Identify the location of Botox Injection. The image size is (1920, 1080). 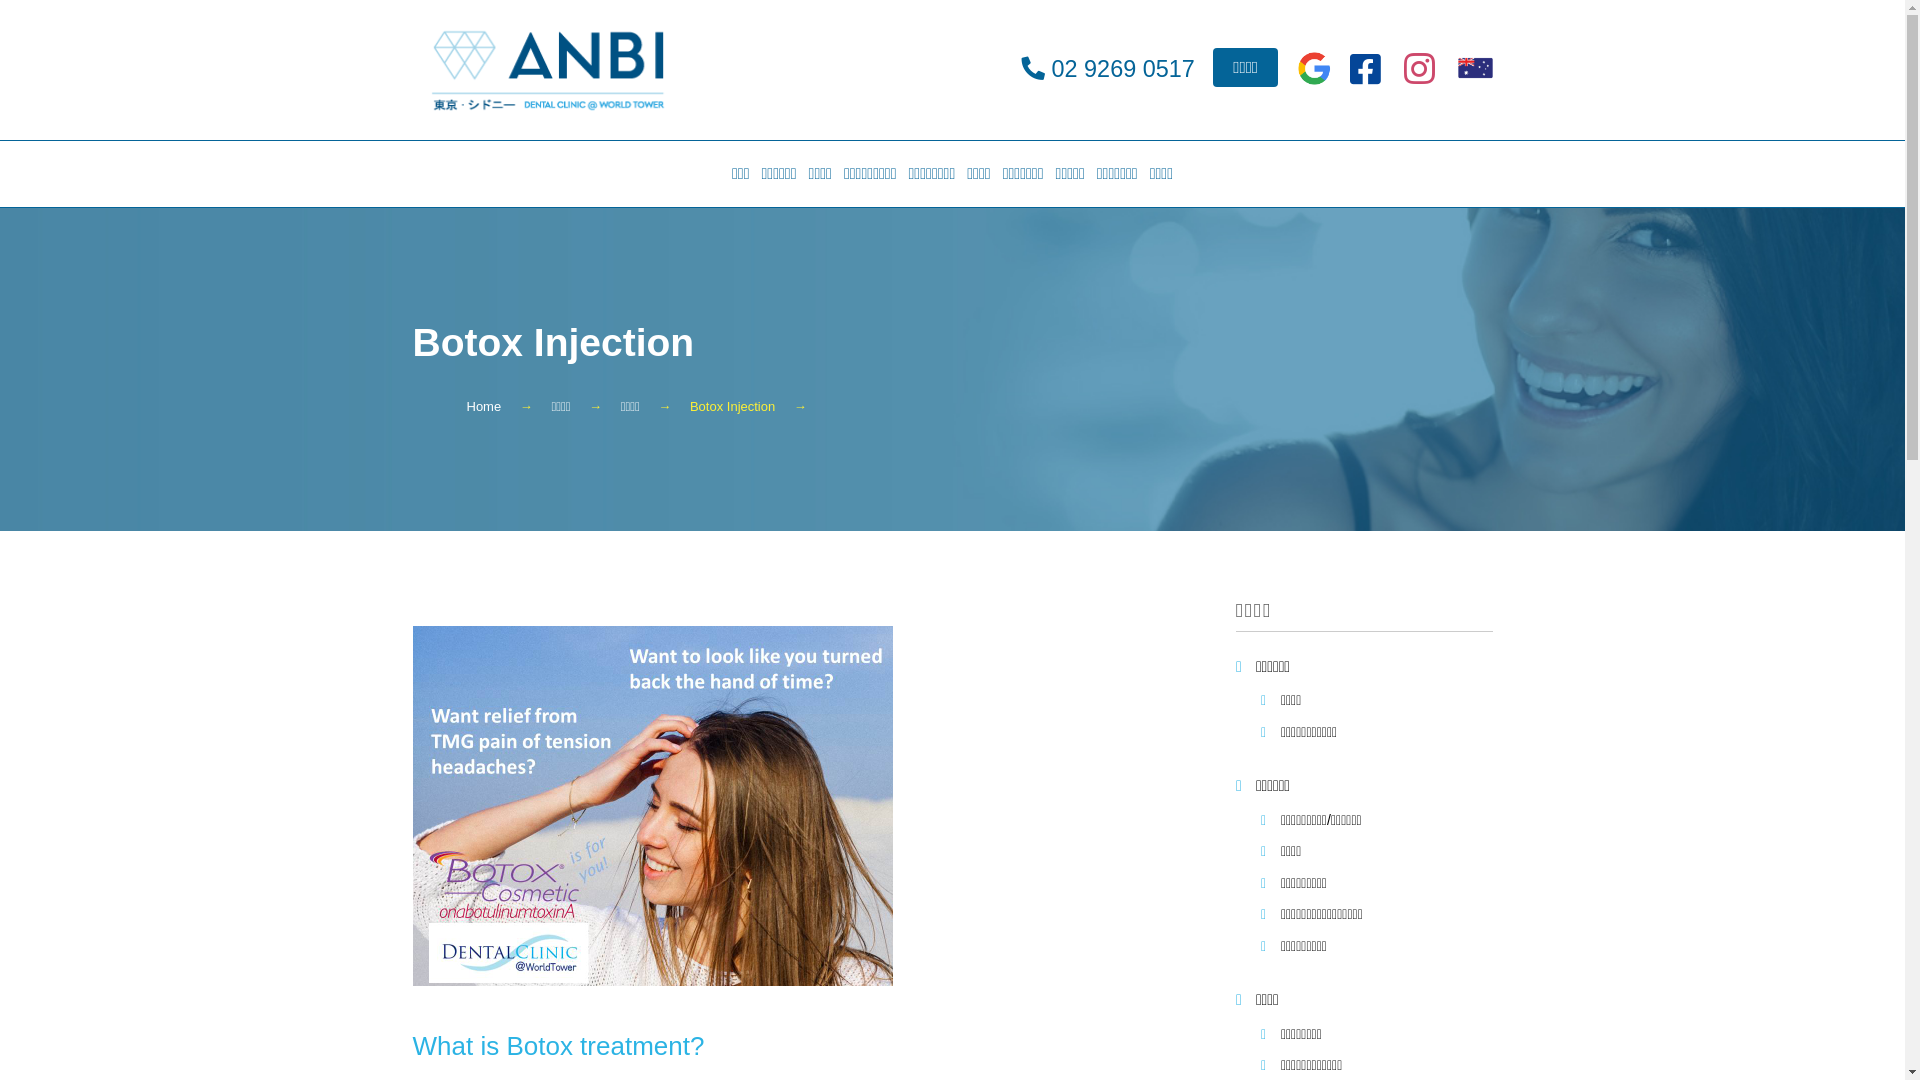
(732, 407).